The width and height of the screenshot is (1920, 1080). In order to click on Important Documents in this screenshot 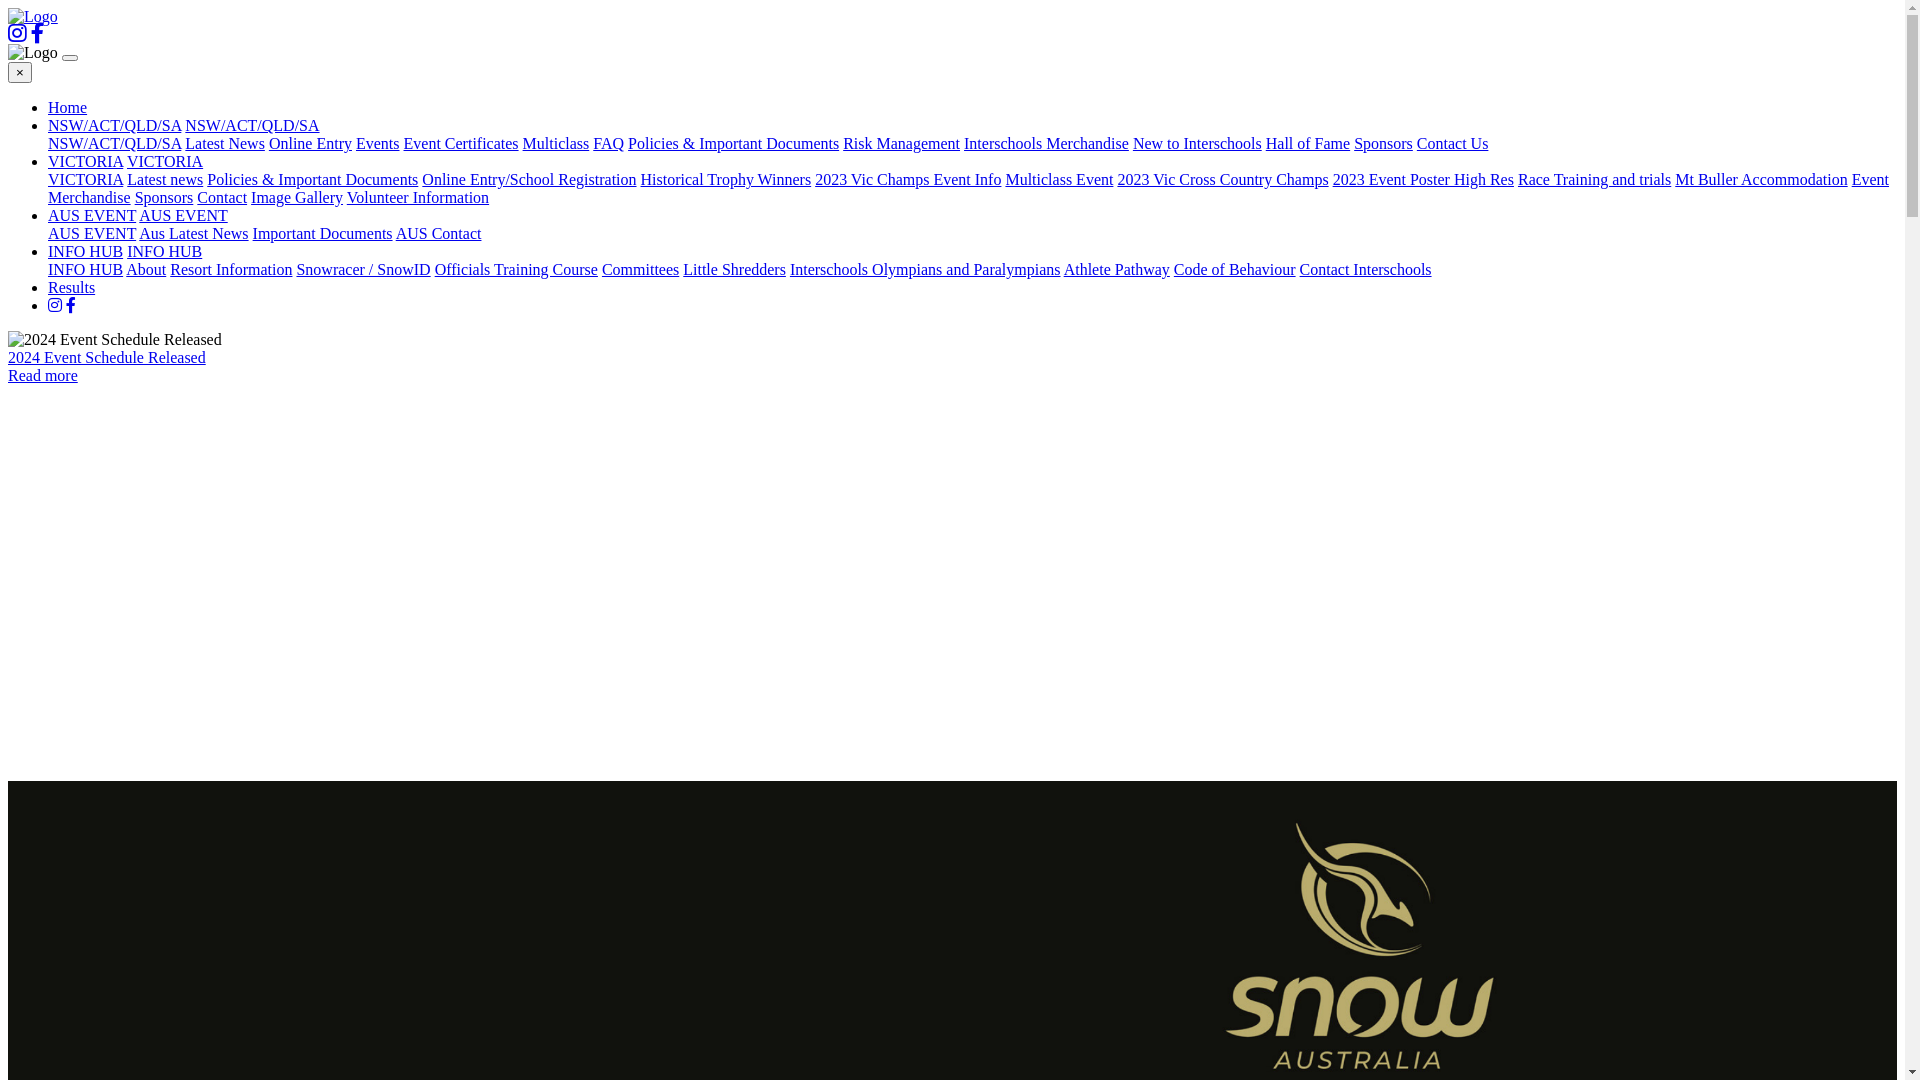, I will do `click(323, 234)`.